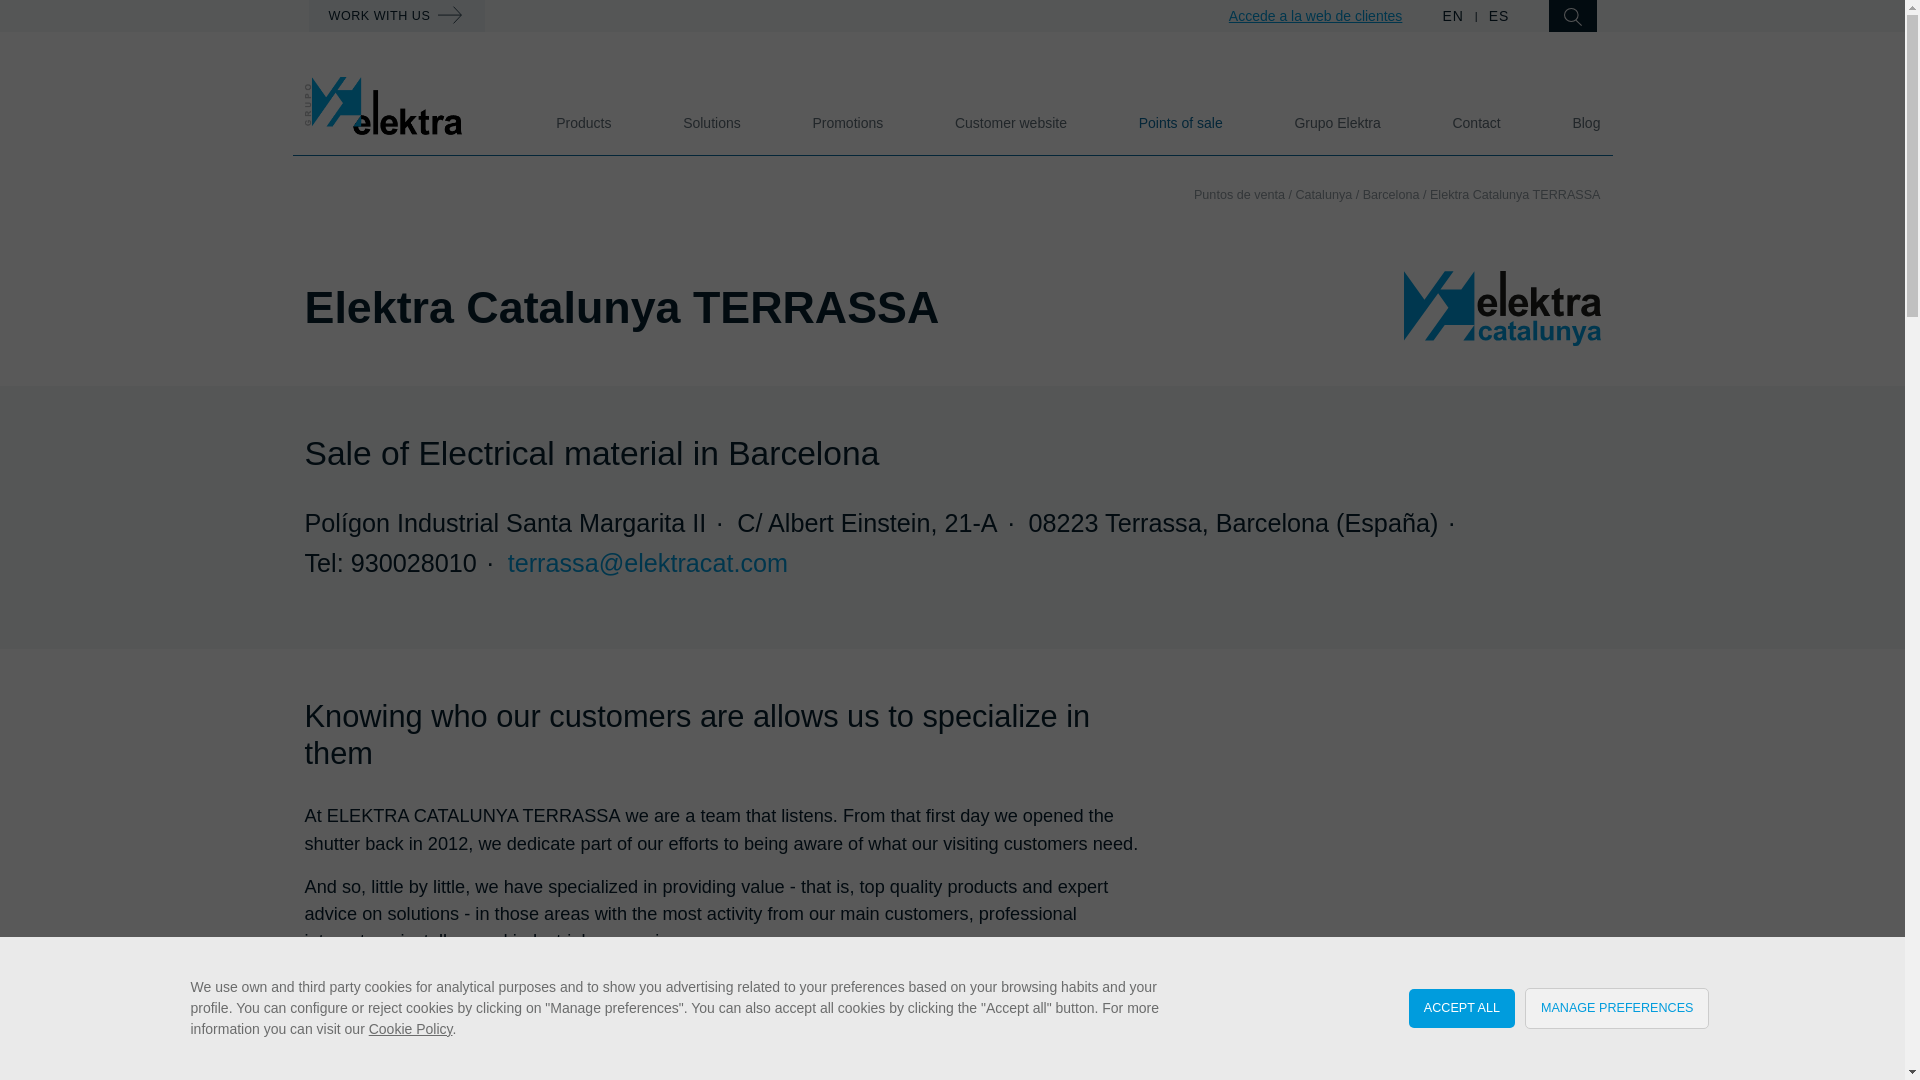  What do you see at coordinates (1316, 15) in the screenshot?
I see `Accede a la web de clientes` at bounding box center [1316, 15].